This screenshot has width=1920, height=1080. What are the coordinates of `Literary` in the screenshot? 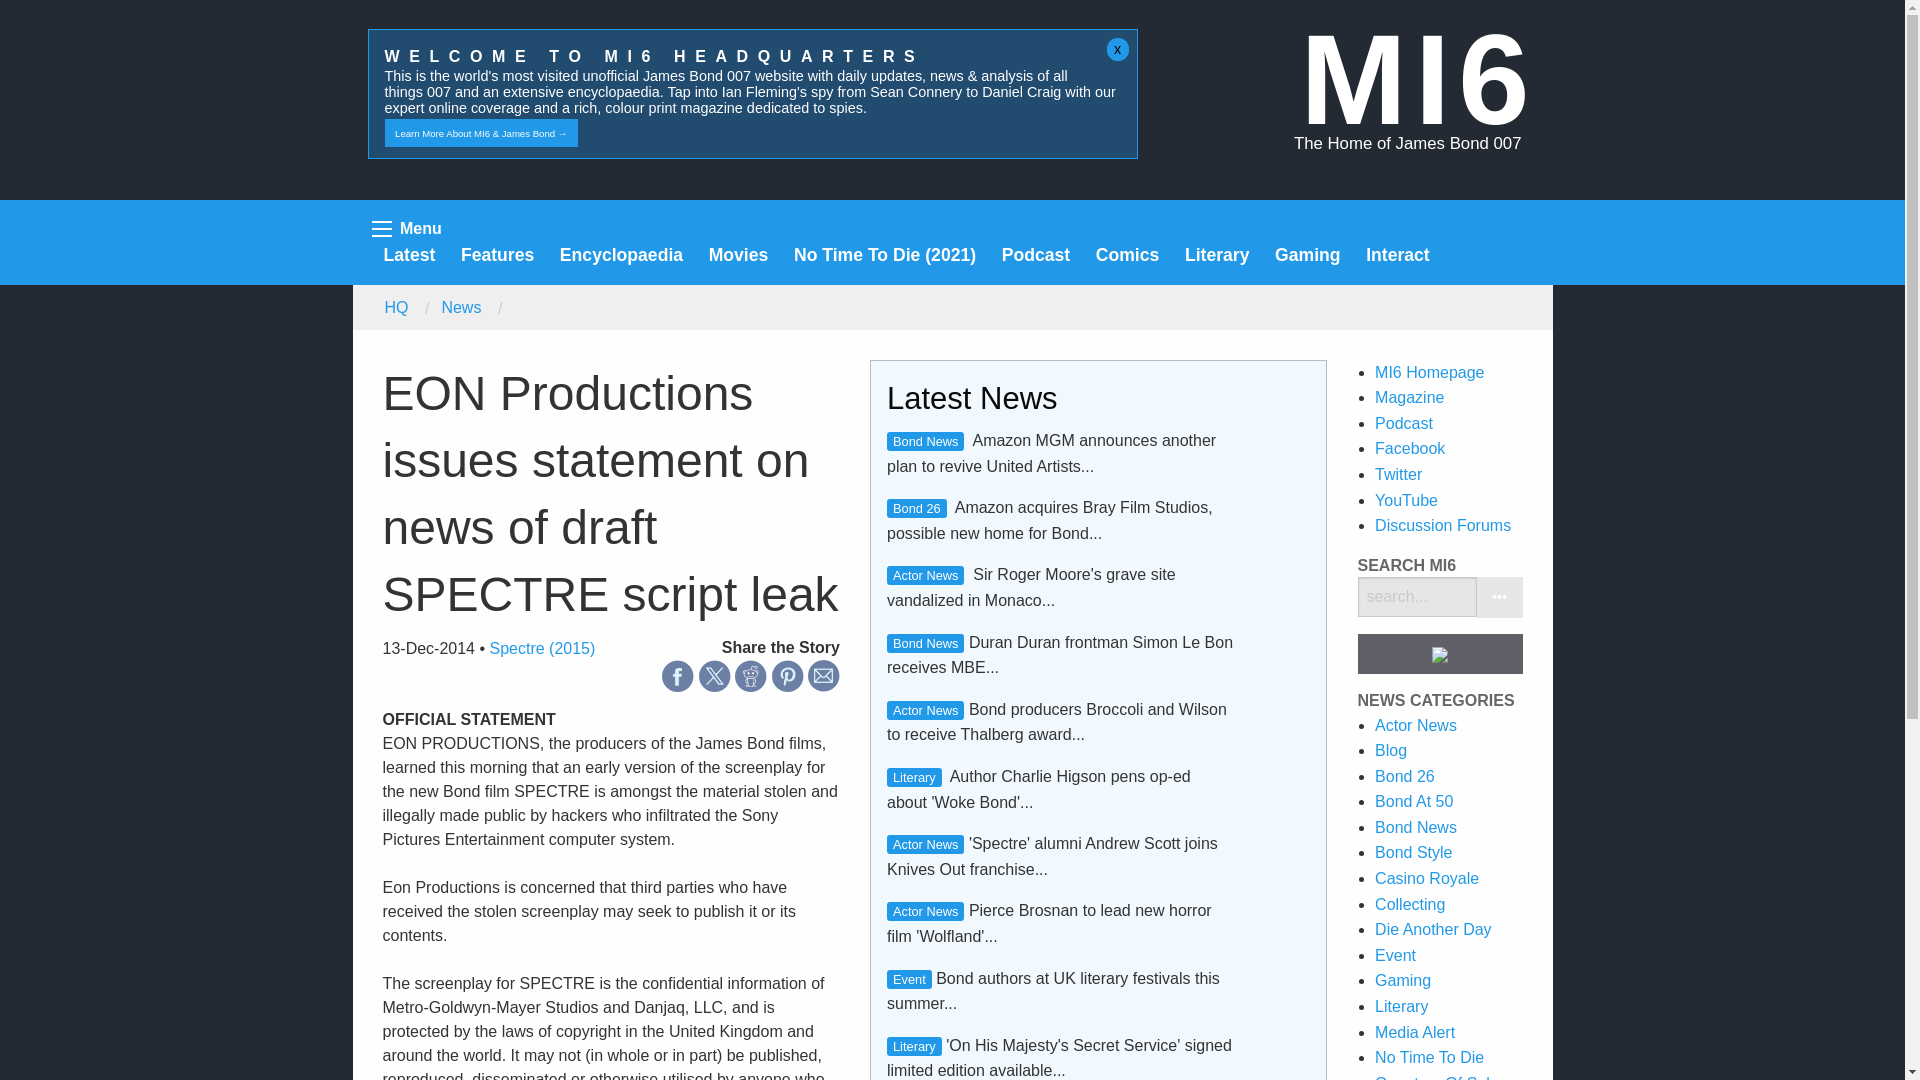 It's located at (1216, 254).